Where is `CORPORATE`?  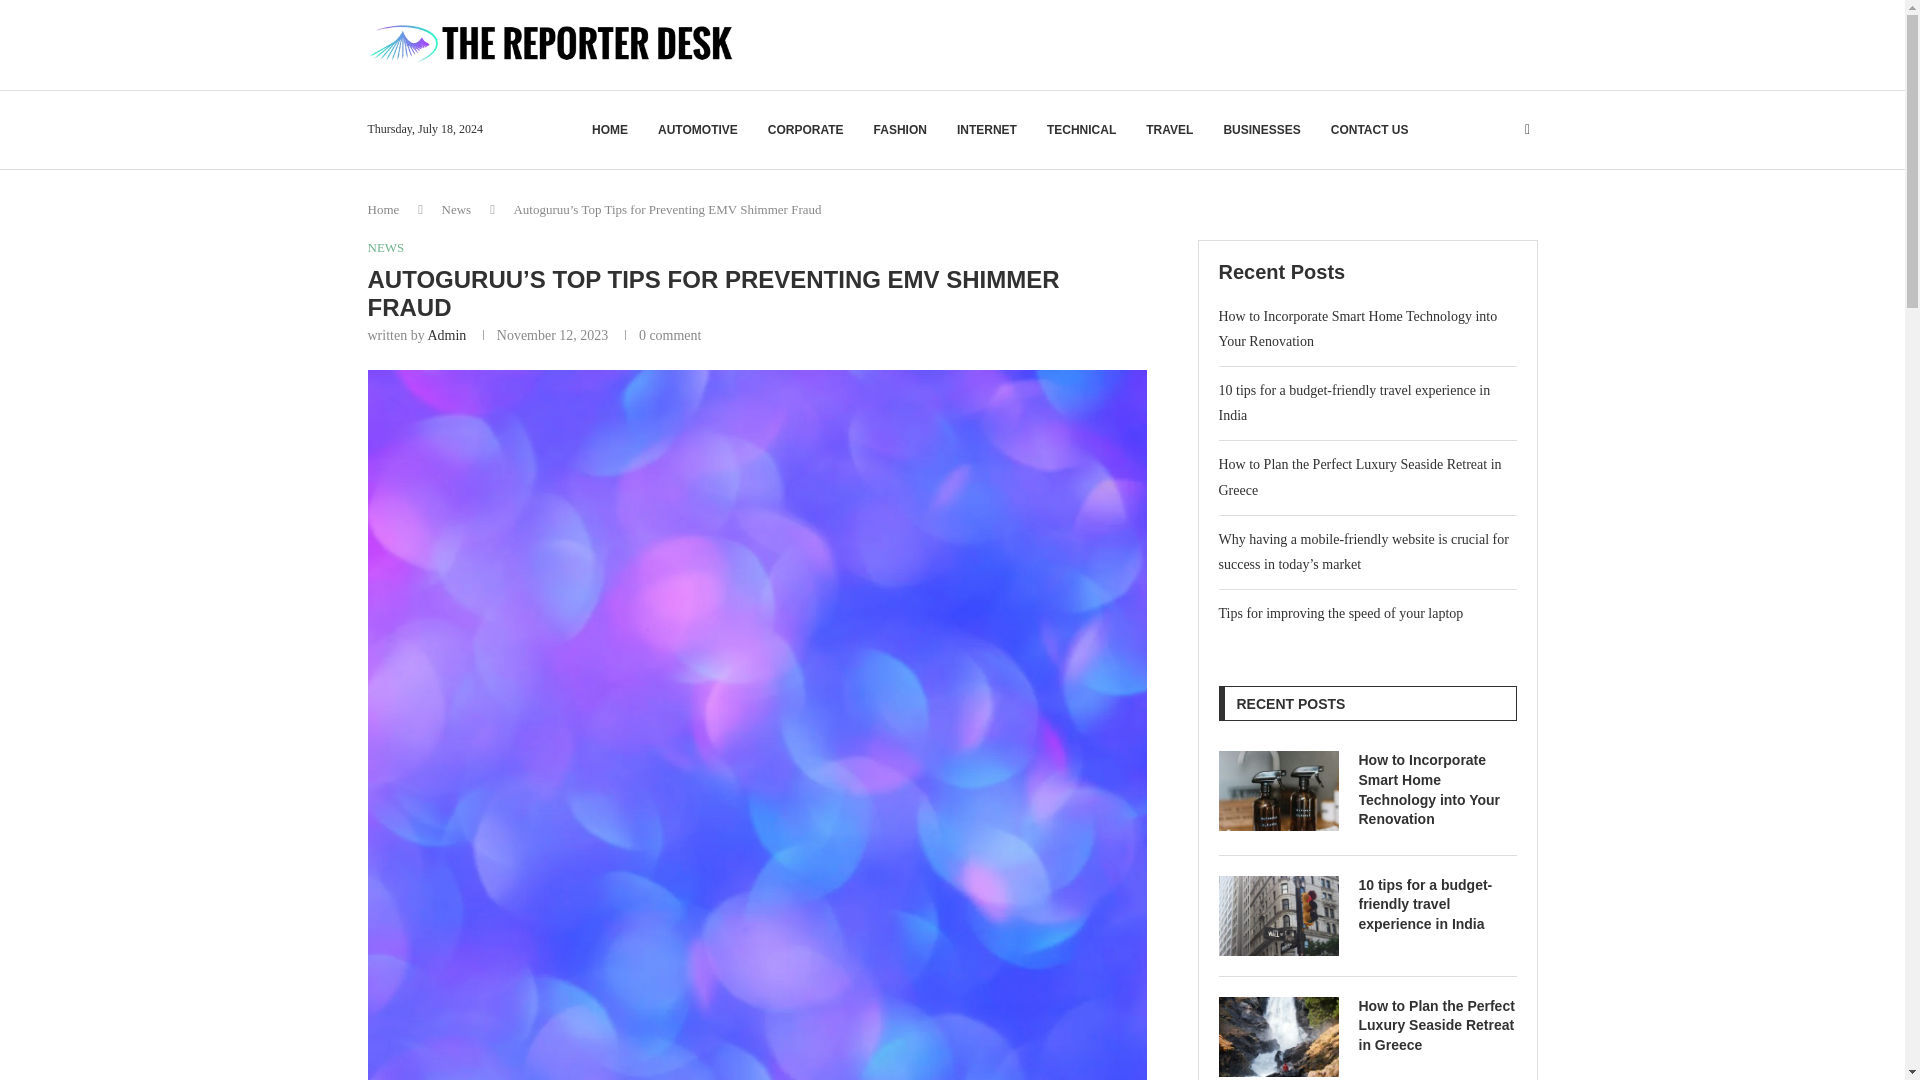 CORPORATE is located at coordinates (806, 130).